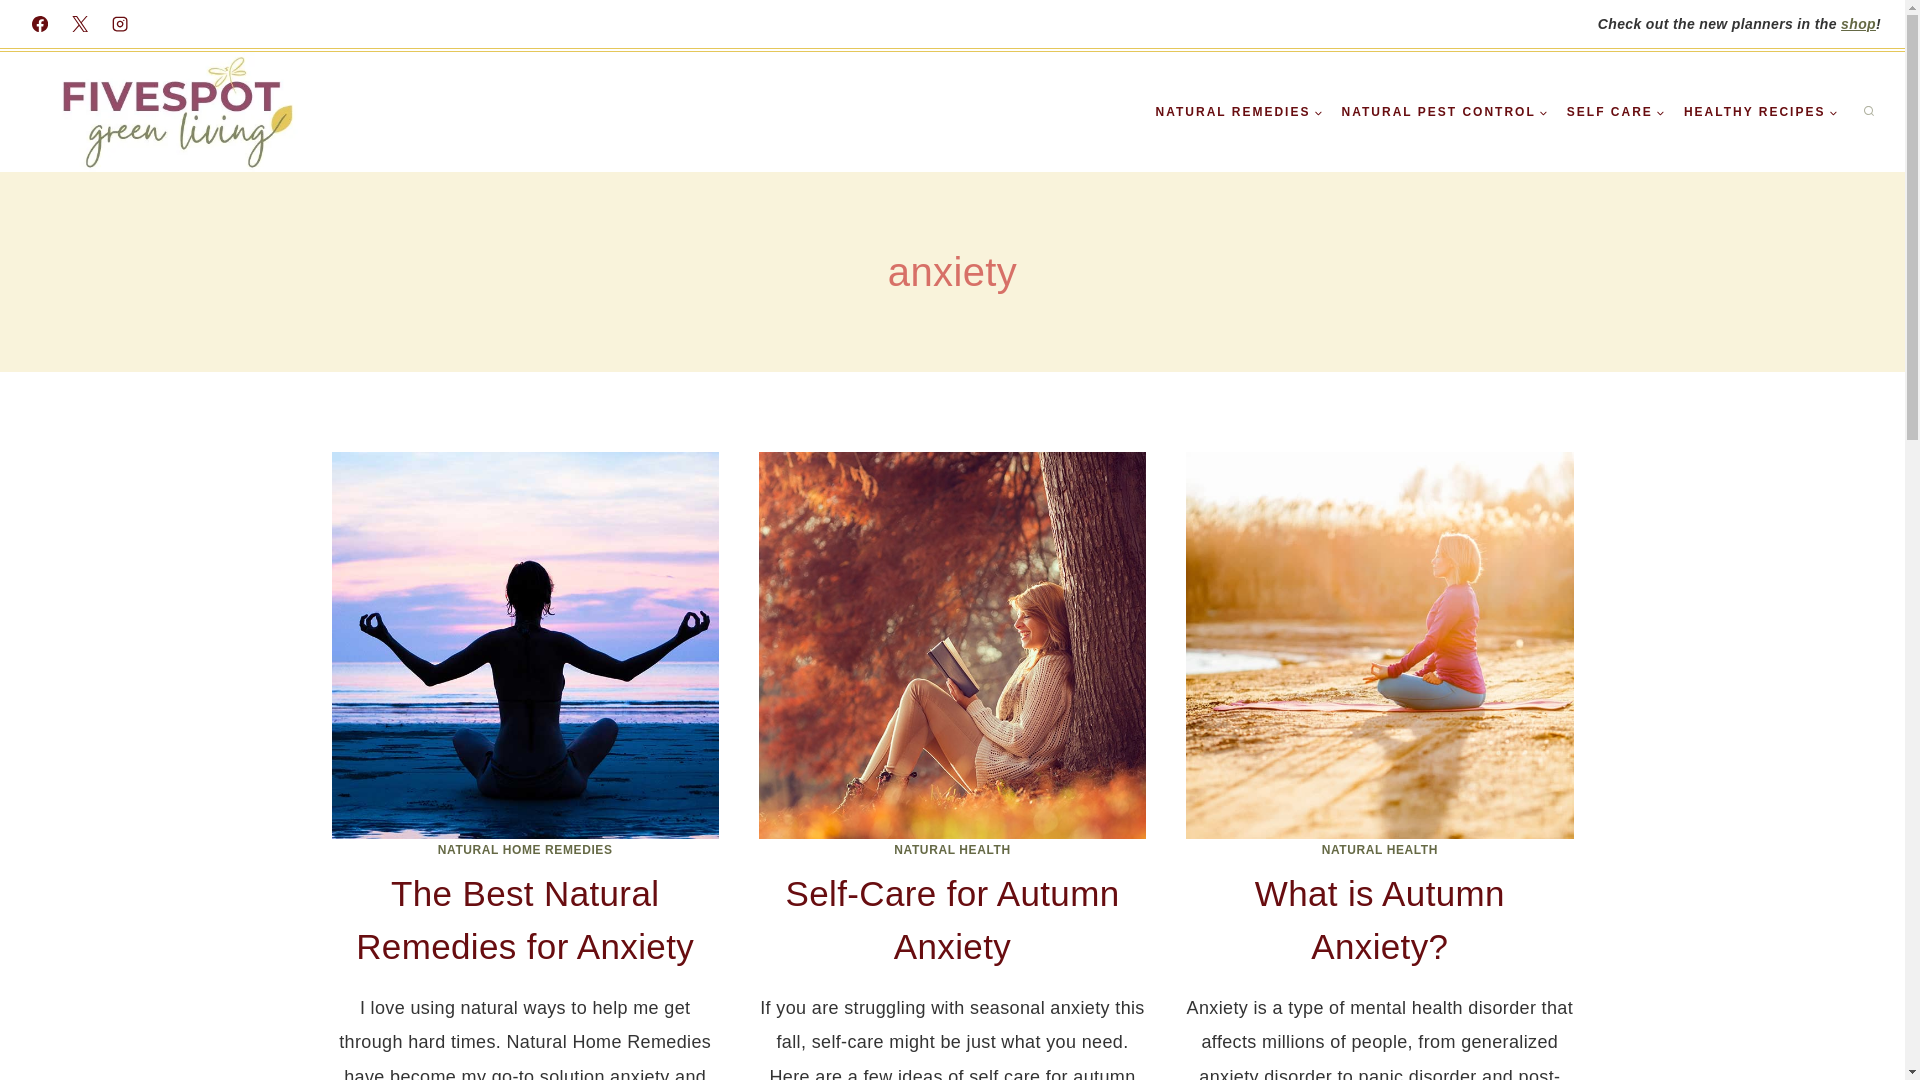 Image resolution: width=1920 pixels, height=1080 pixels. Describe the element at coordinates (952, 850) in the screenshot. I see `NATURAL HEALTH` at that location.